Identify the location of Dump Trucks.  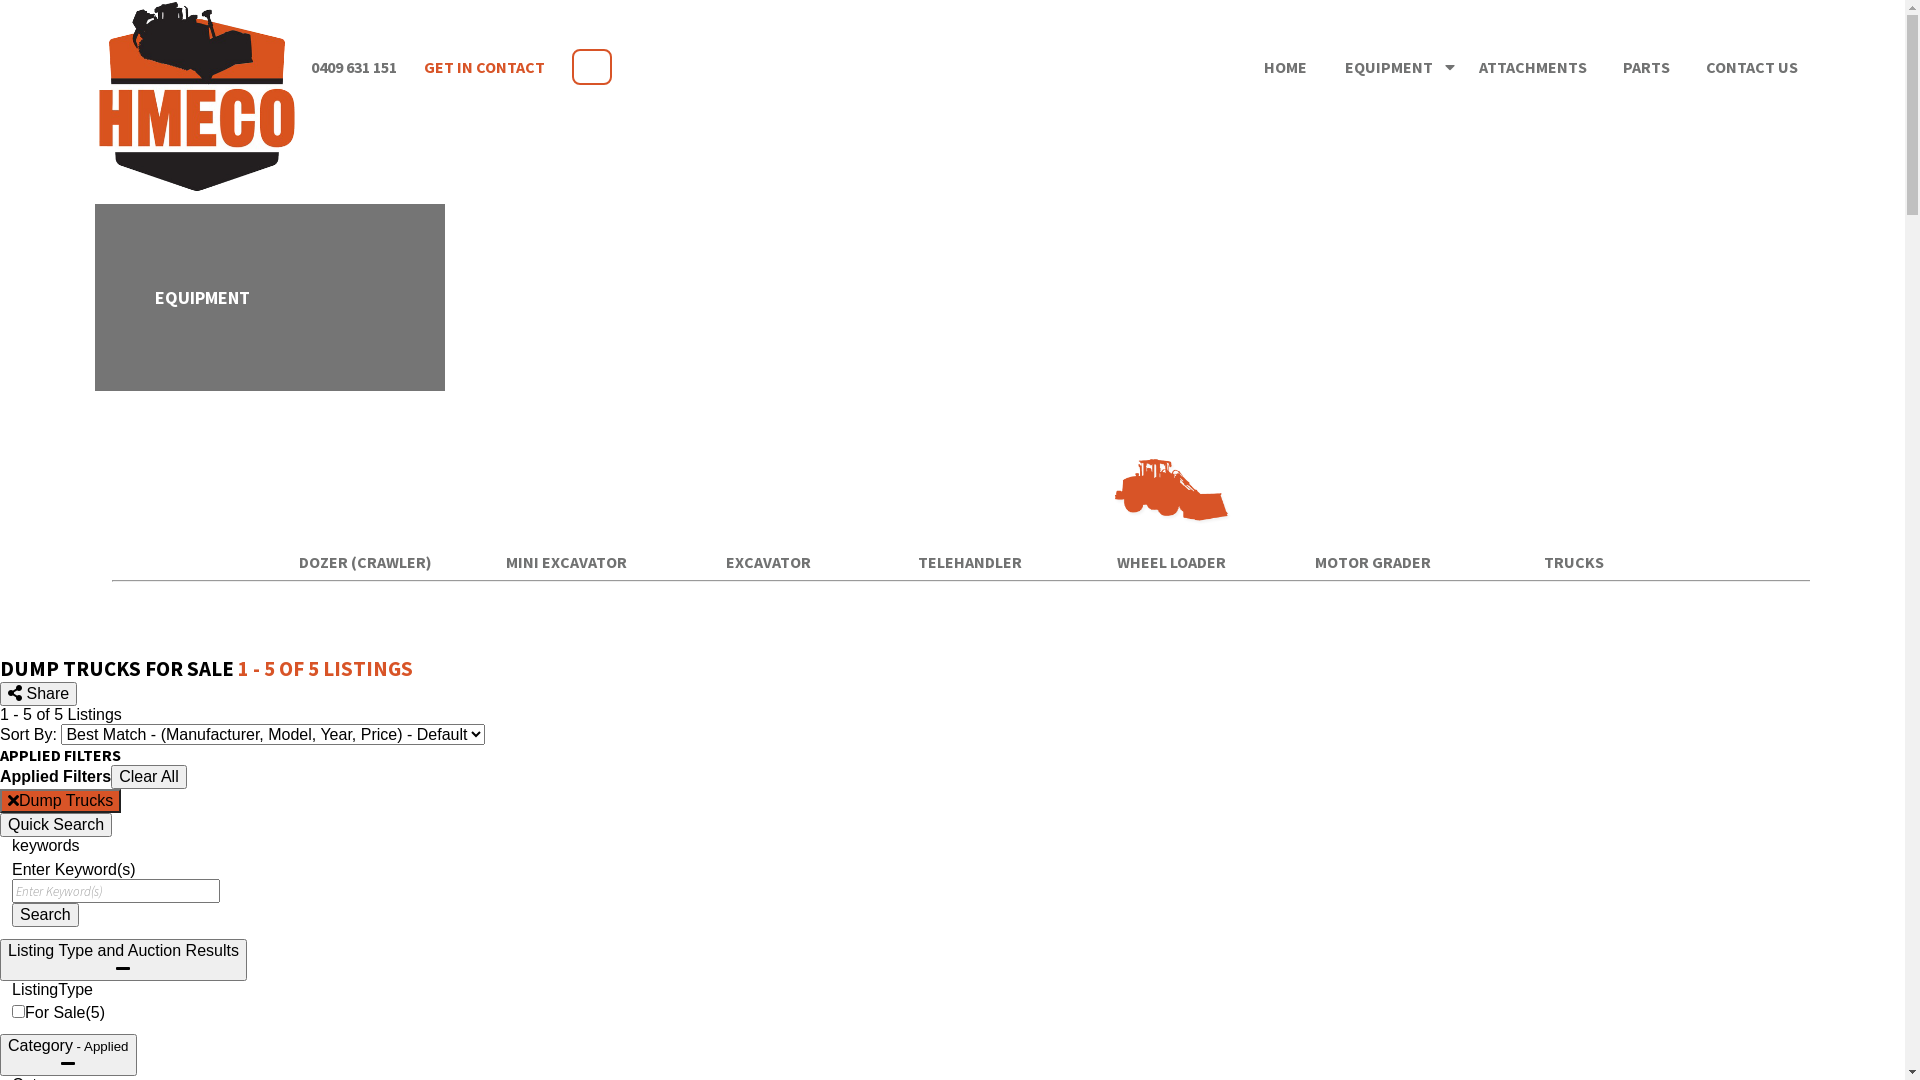
(60, 801).